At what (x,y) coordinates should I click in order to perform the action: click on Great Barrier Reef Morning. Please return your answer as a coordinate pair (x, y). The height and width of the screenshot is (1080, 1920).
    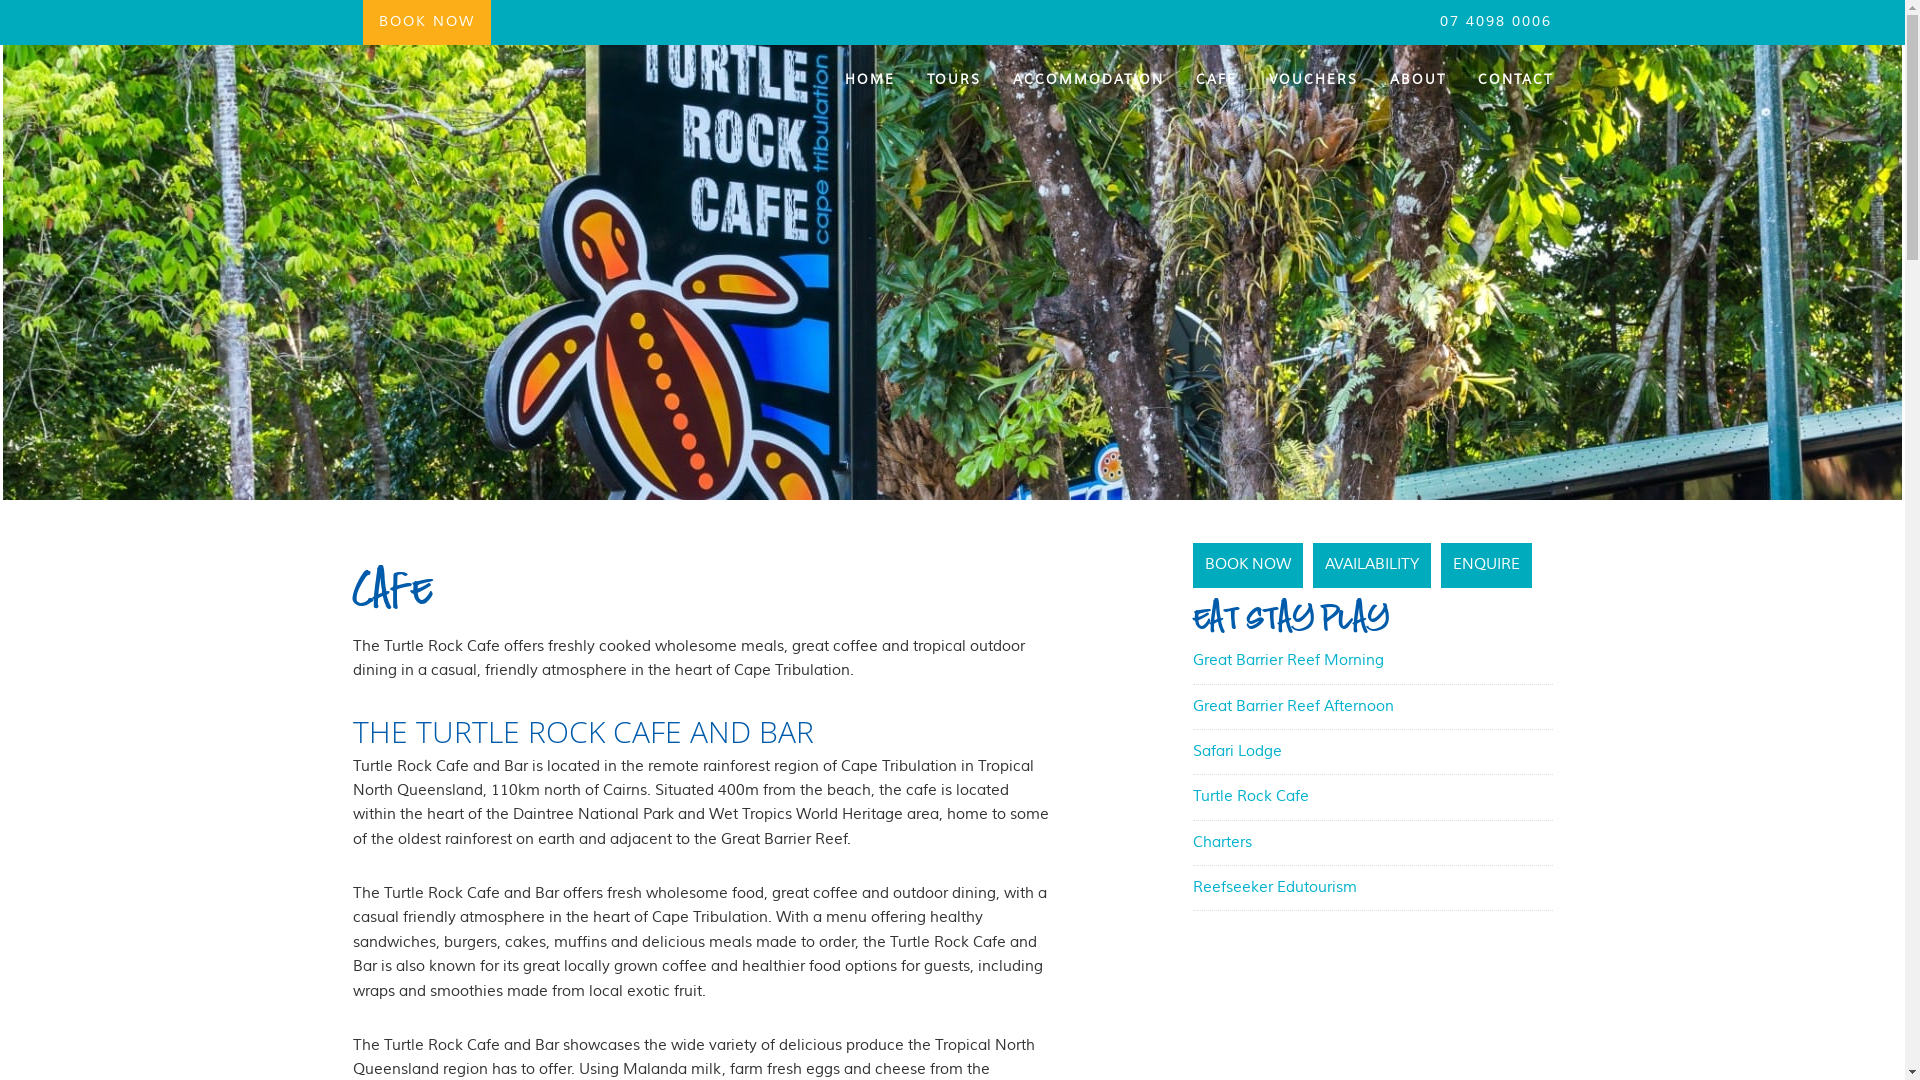
    Looking at the image, I should click on (1288, 660).